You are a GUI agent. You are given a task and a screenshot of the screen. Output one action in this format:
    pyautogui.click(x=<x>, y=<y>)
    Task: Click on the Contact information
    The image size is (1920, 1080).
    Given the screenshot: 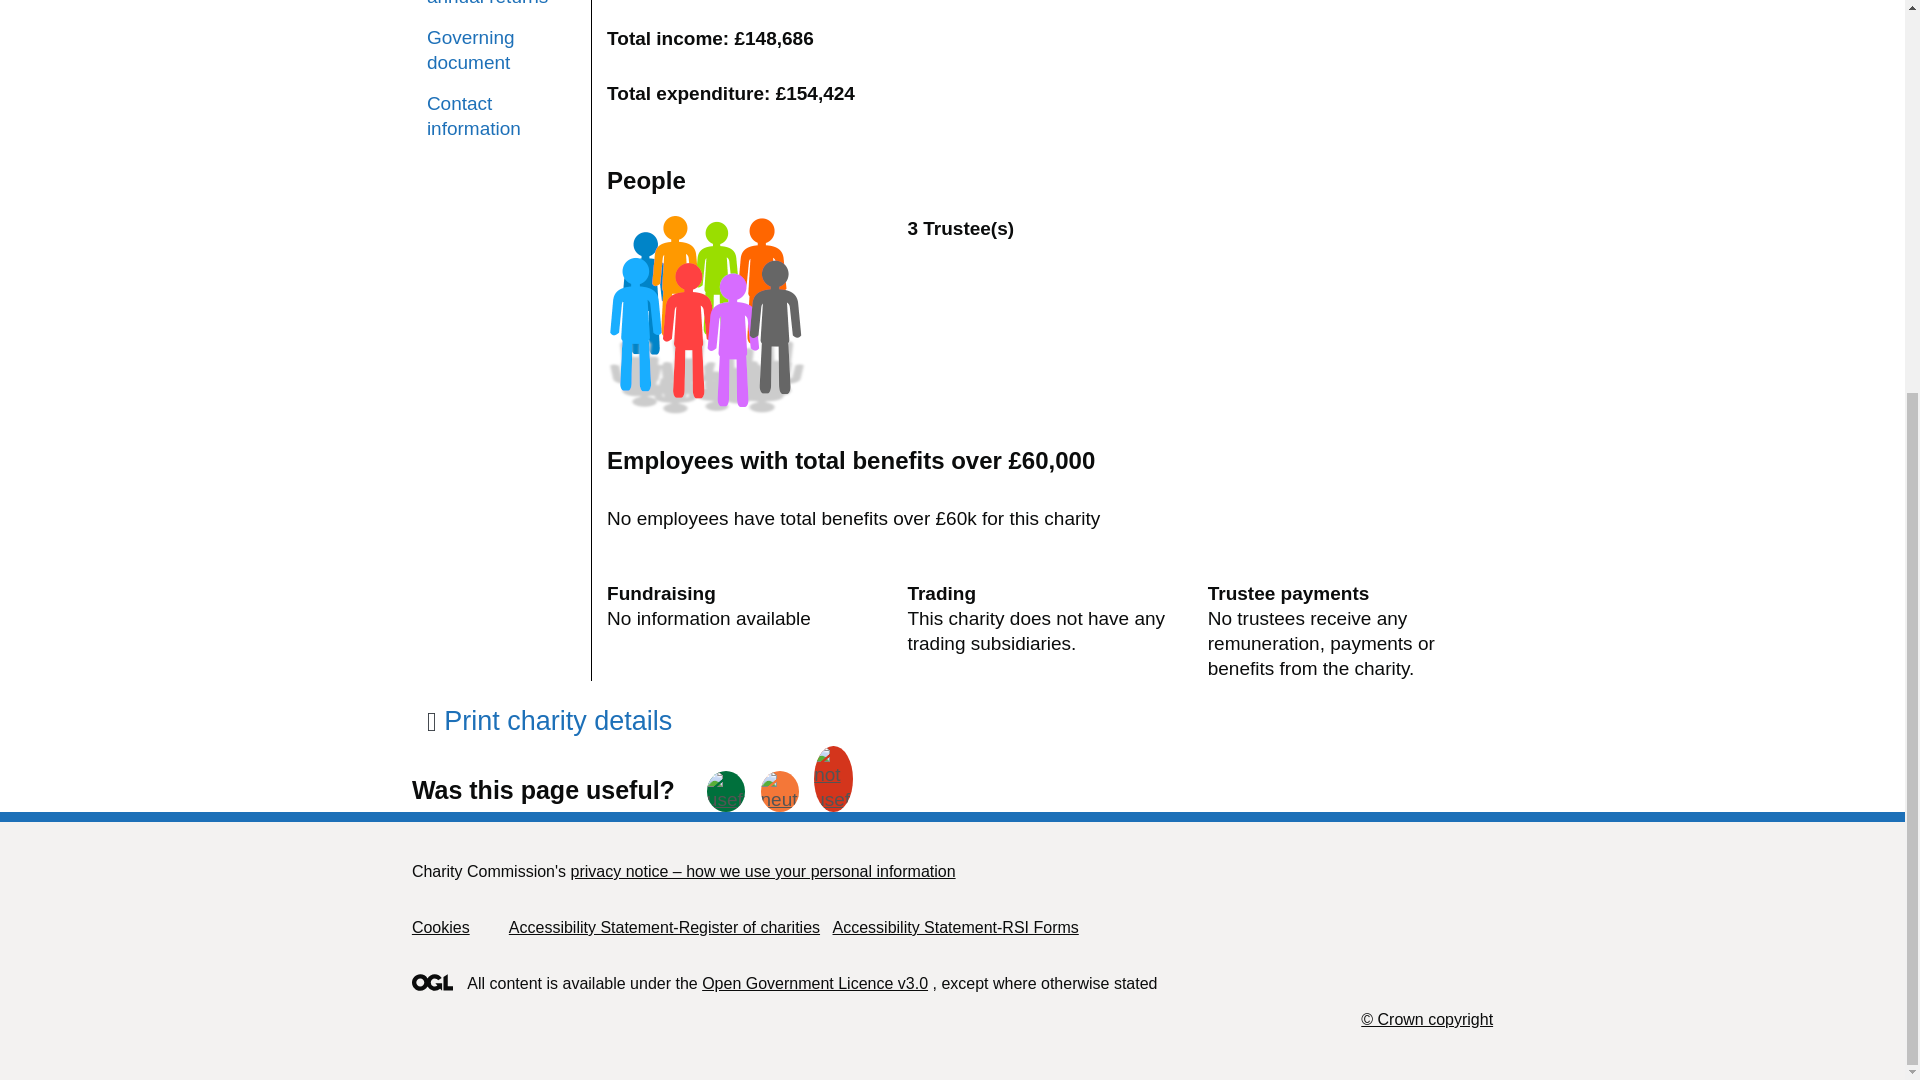 What is the action you would take?
    pyautogui.click(x=501, y=116)
    